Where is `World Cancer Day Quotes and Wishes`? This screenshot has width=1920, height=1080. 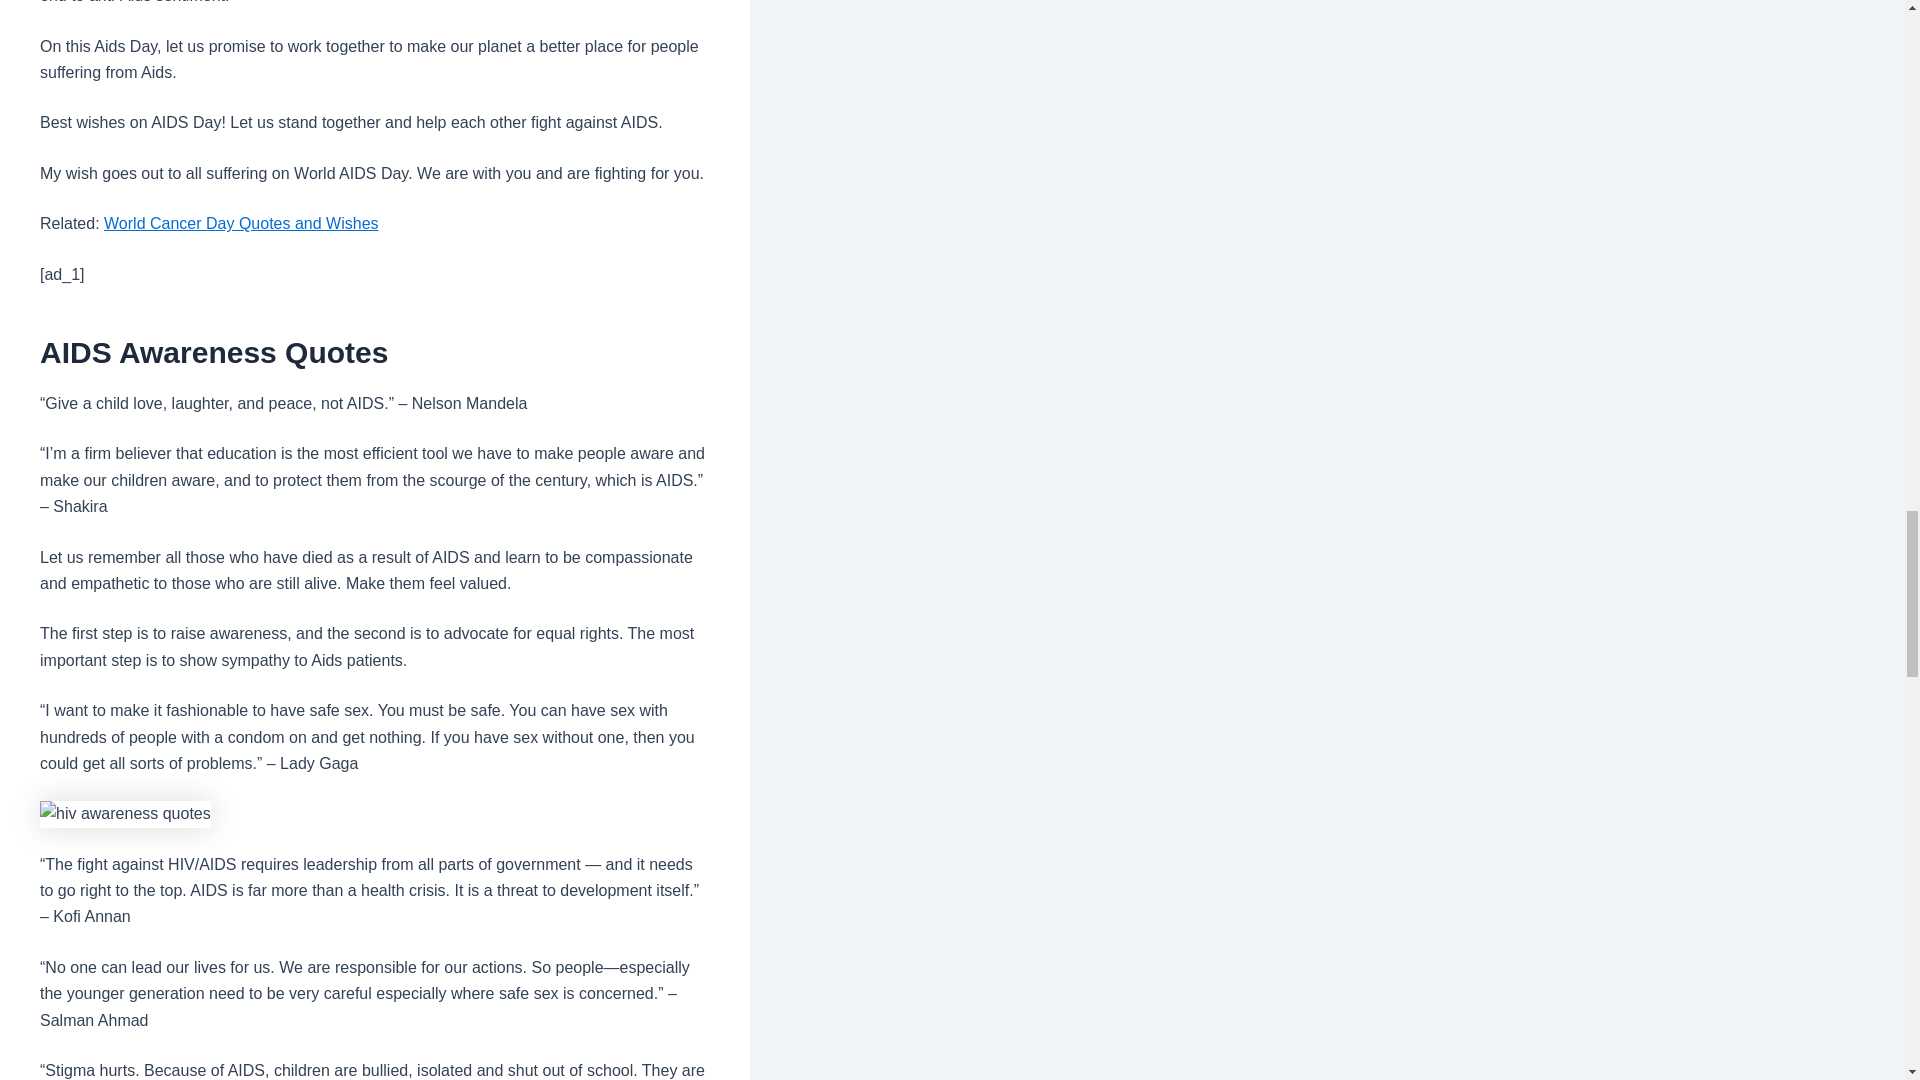 World Cancer Day Quotes and Wishes is located at coordinates (240, 223).